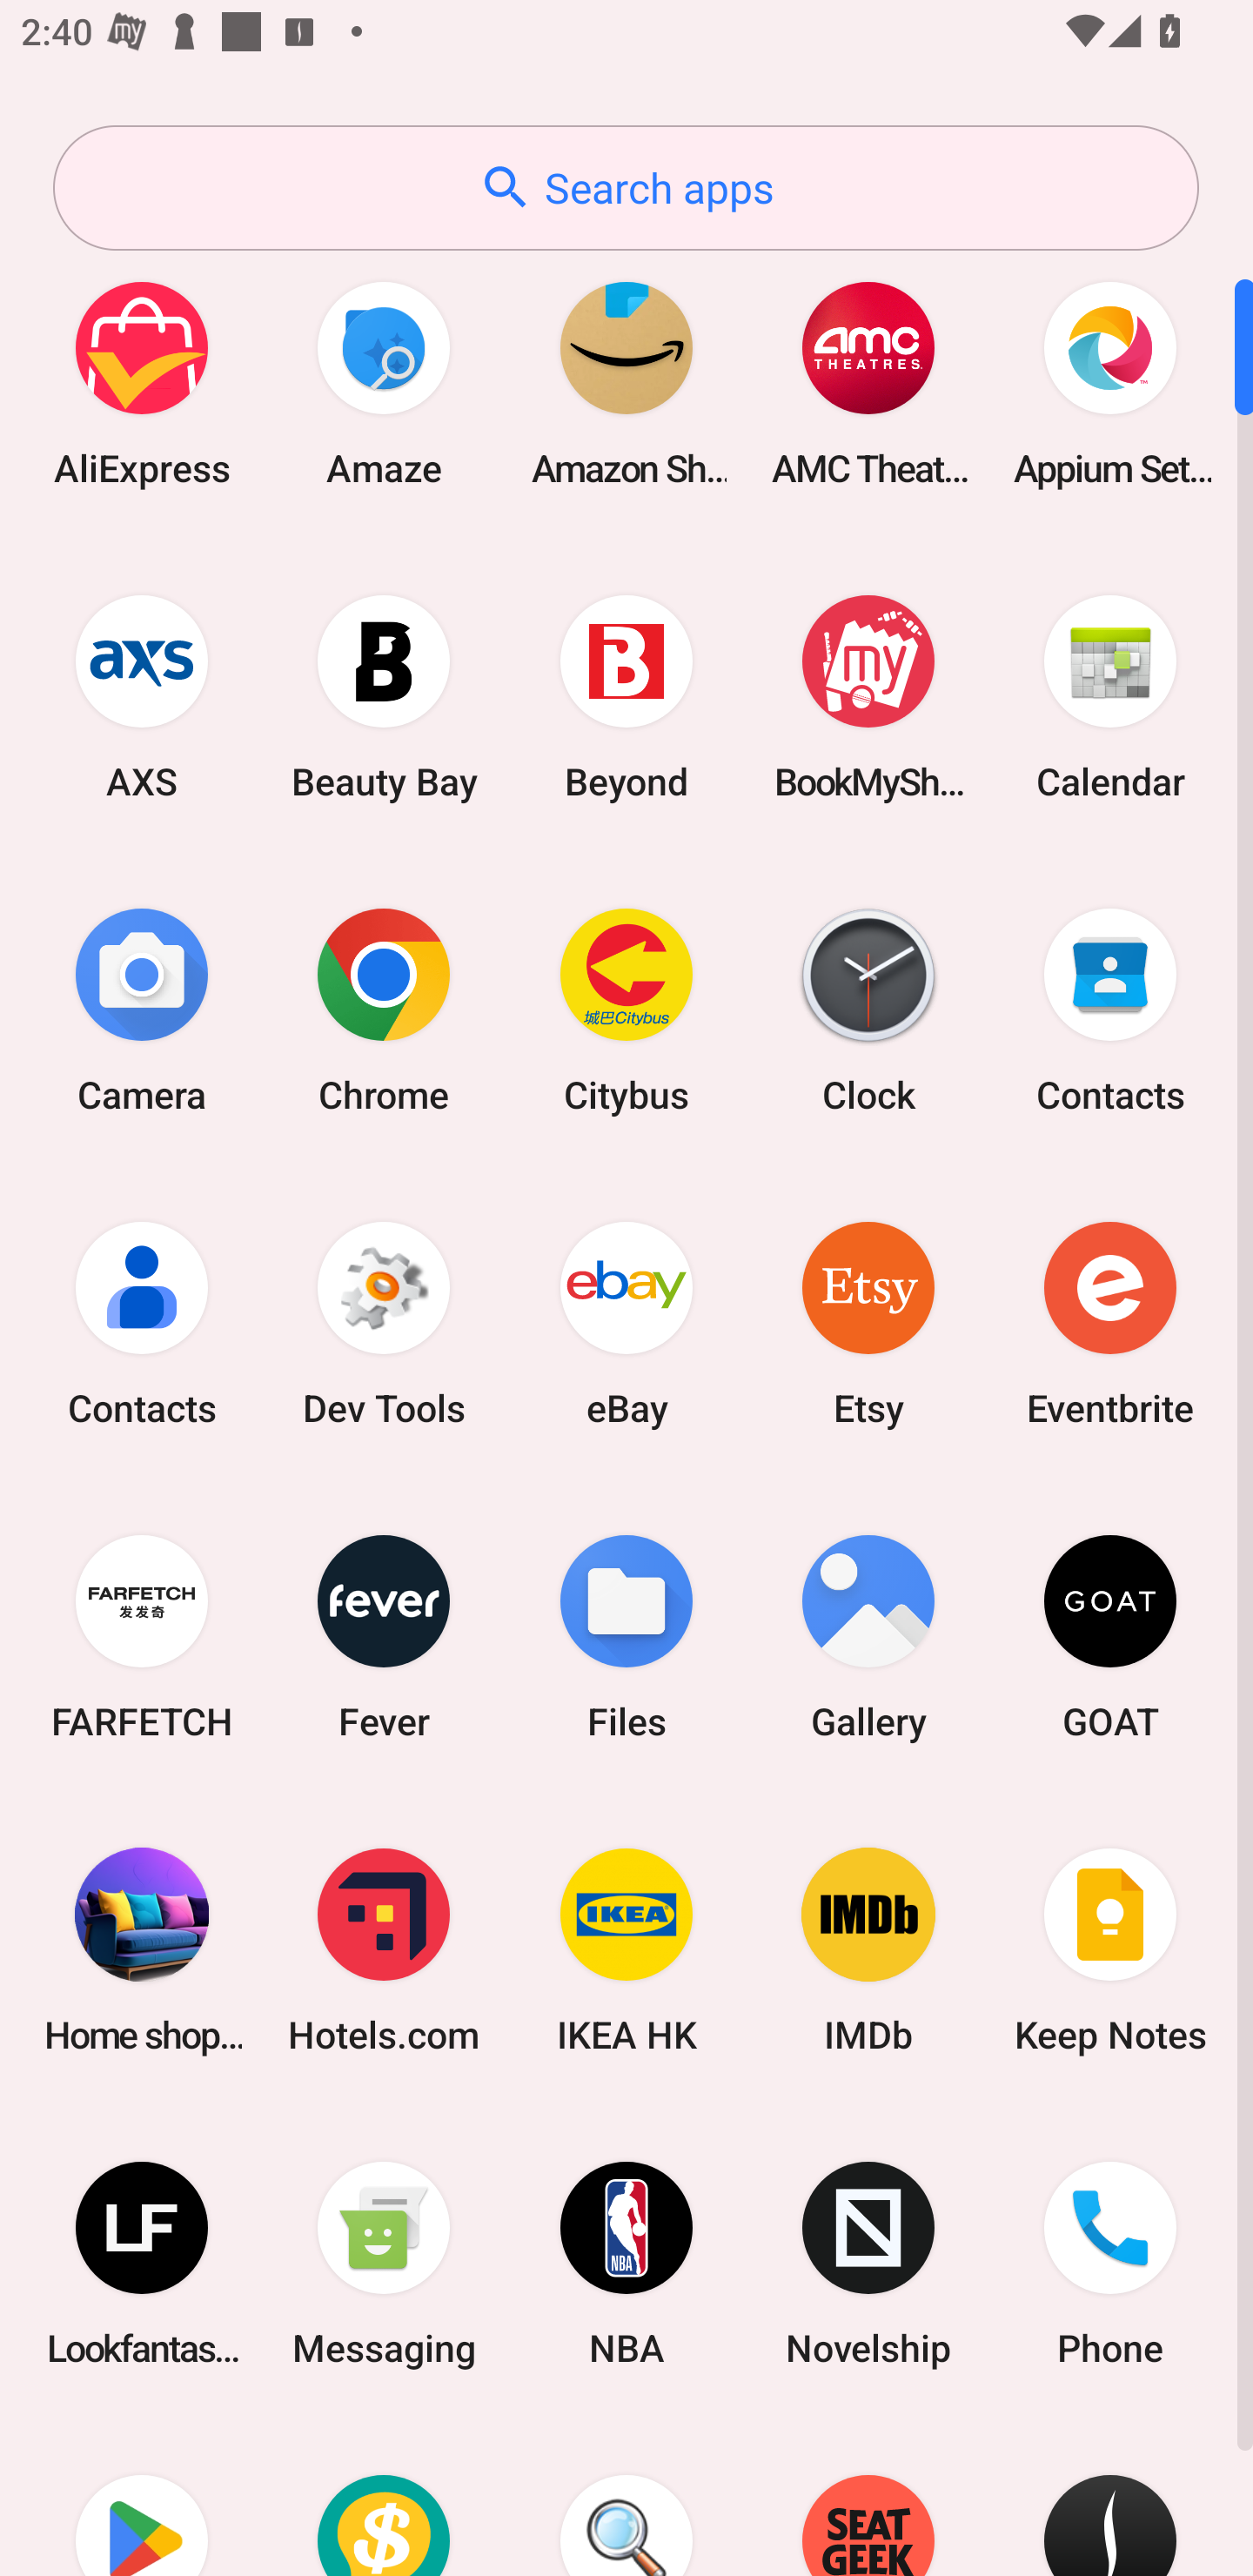  What do you see at coordinates (384, 696) in the screenshot?
I see `Beauty Bay` at bounding box center [384, 696].